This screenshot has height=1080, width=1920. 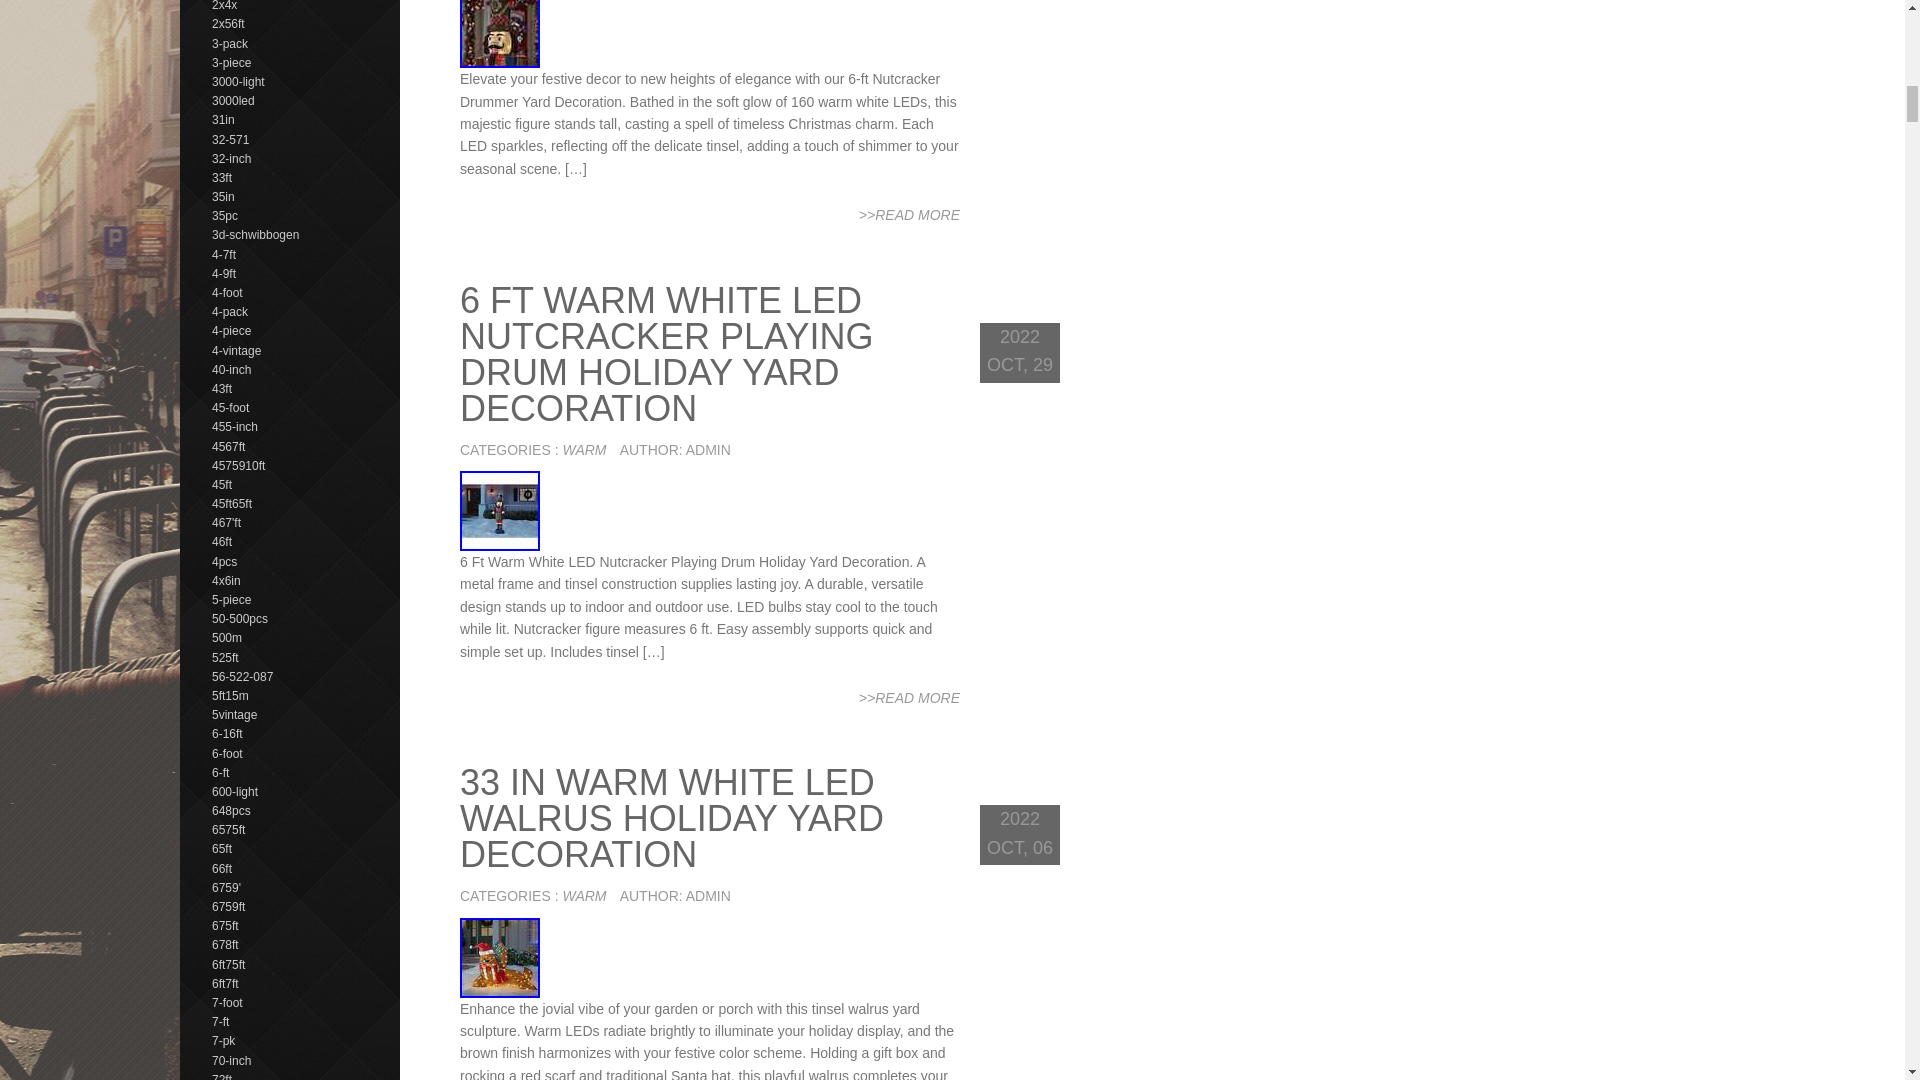 I want to click on WARM, so click(x=584, y=895).